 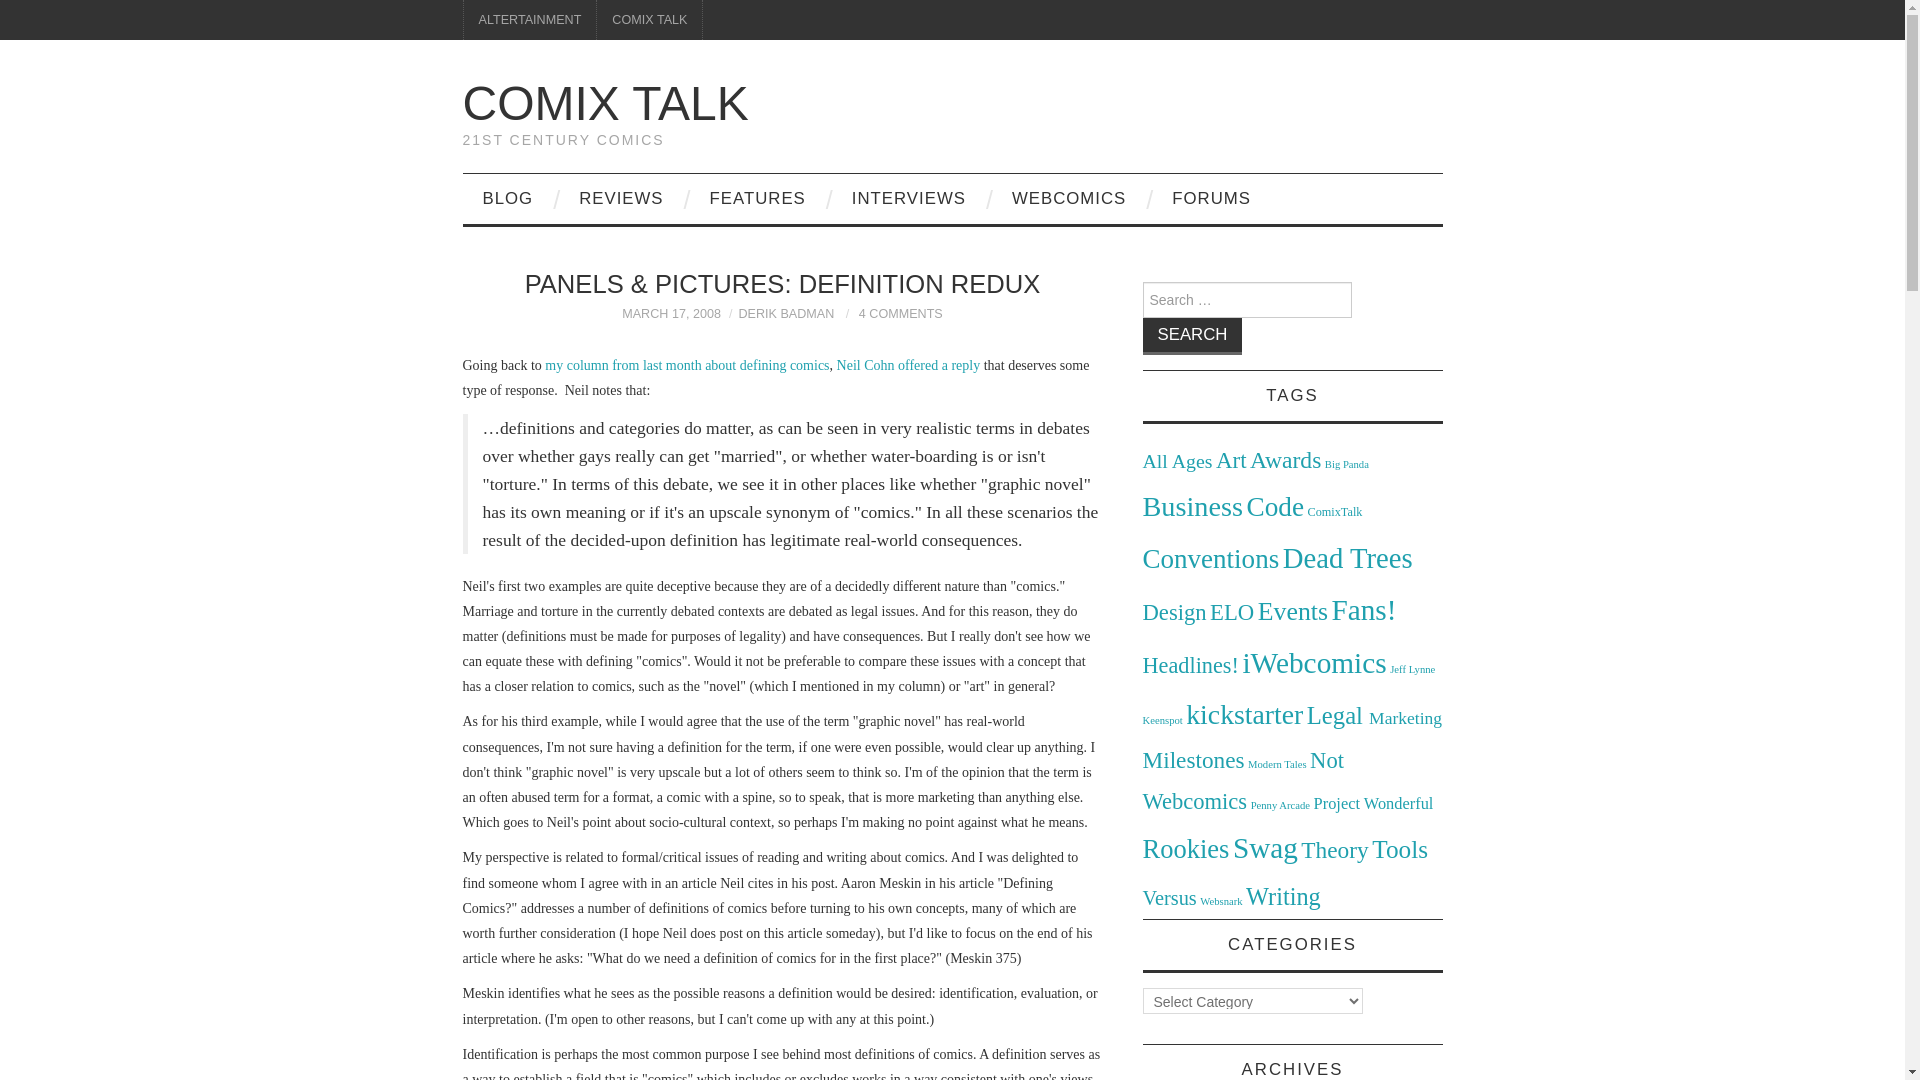 What do you see at coordinates (1176, 460) in the screenshot?
I see `All Ages` at bounding box center [1176, 460].